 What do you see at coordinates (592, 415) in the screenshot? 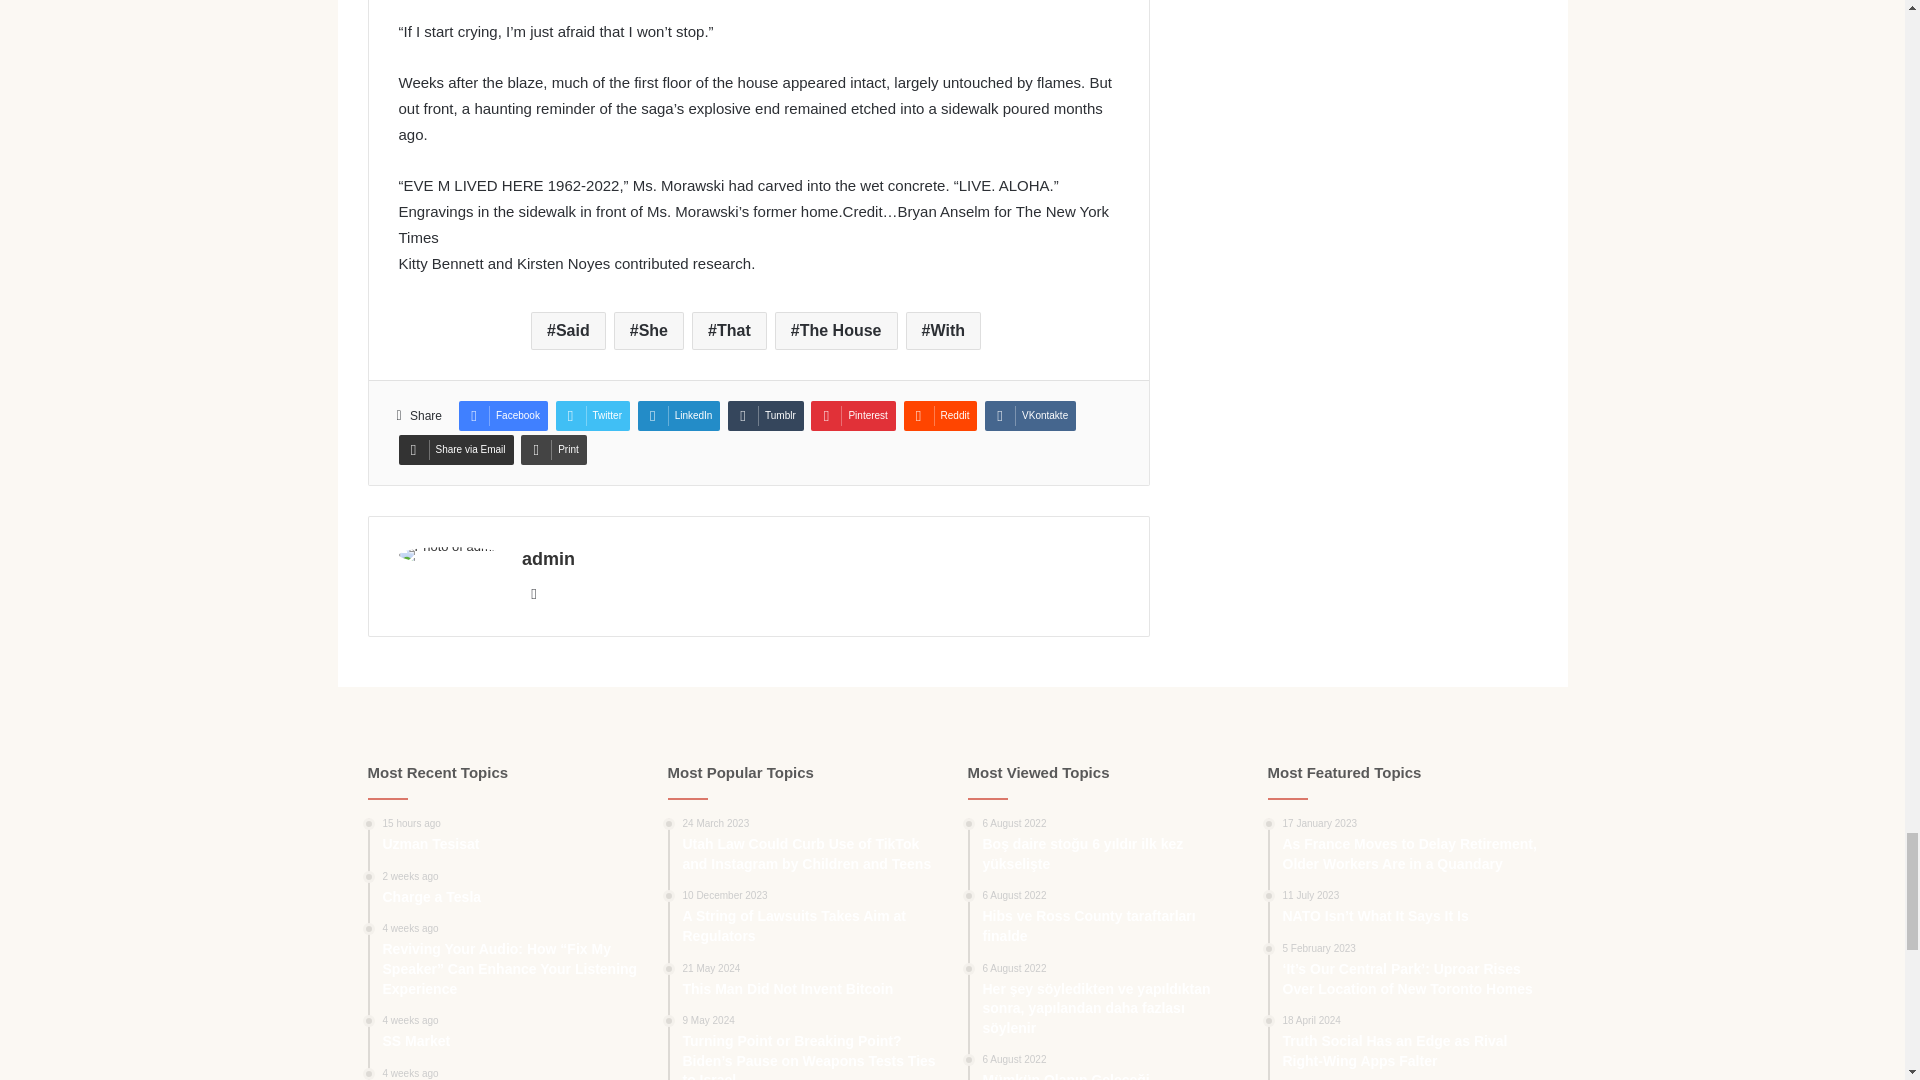
I see `Twitter` at bounding box center [592, 415].